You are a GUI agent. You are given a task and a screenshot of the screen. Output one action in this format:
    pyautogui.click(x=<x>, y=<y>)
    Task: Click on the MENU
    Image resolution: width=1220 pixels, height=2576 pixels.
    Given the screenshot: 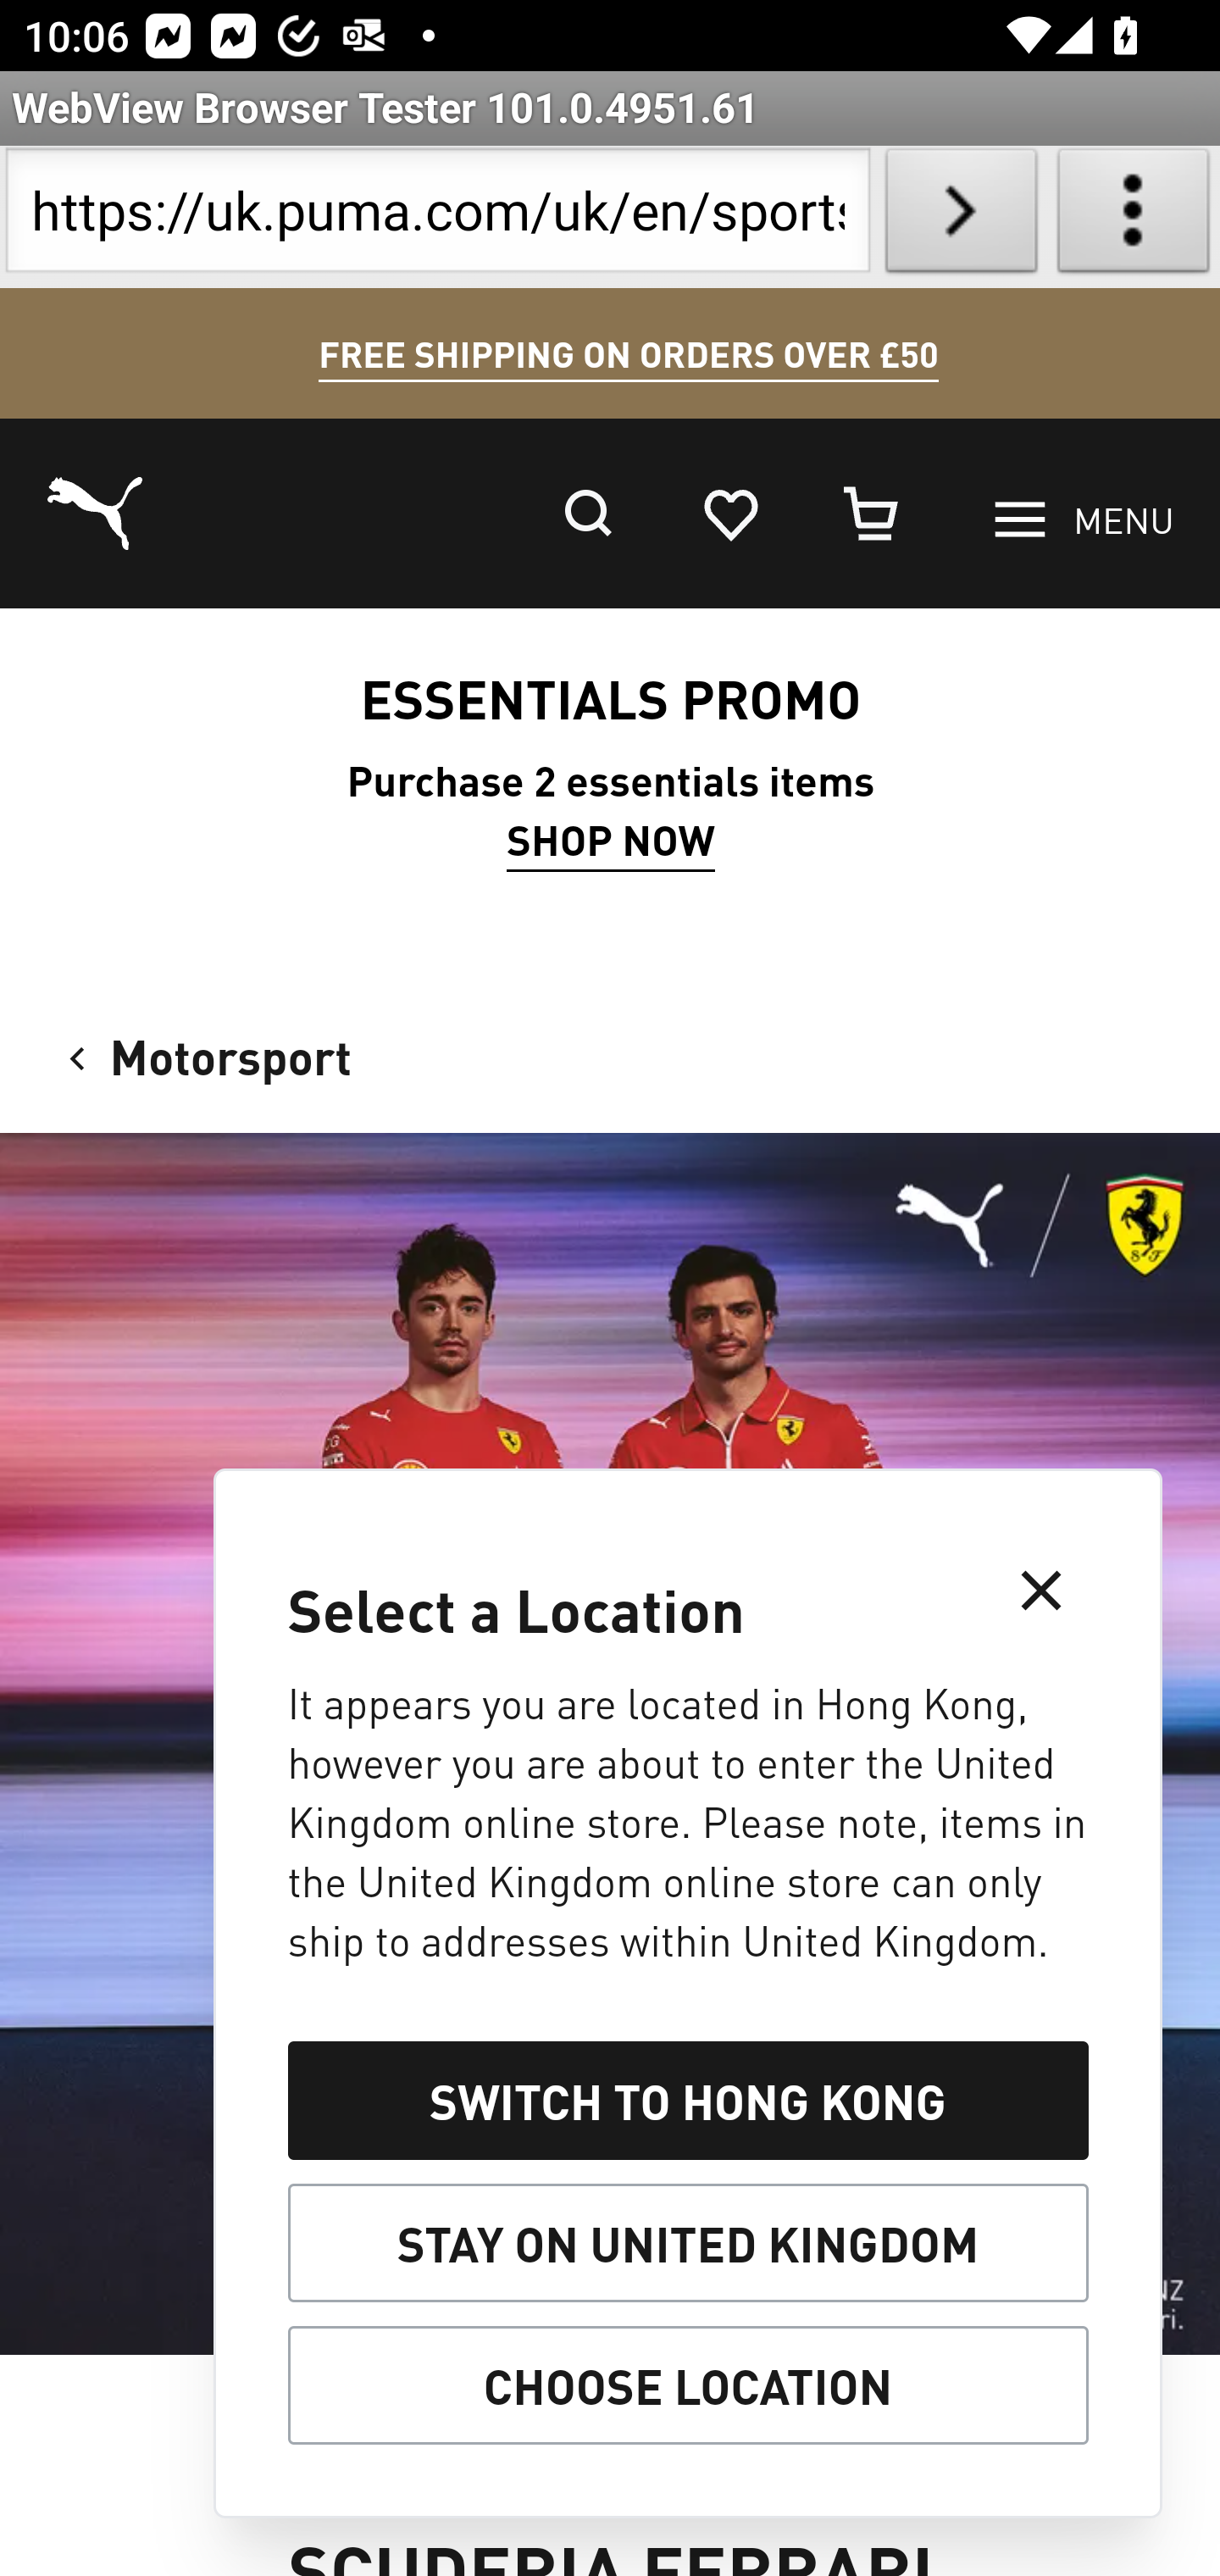 What is the action you would take?
    pyautogui.click(x=1084, y=520)
    